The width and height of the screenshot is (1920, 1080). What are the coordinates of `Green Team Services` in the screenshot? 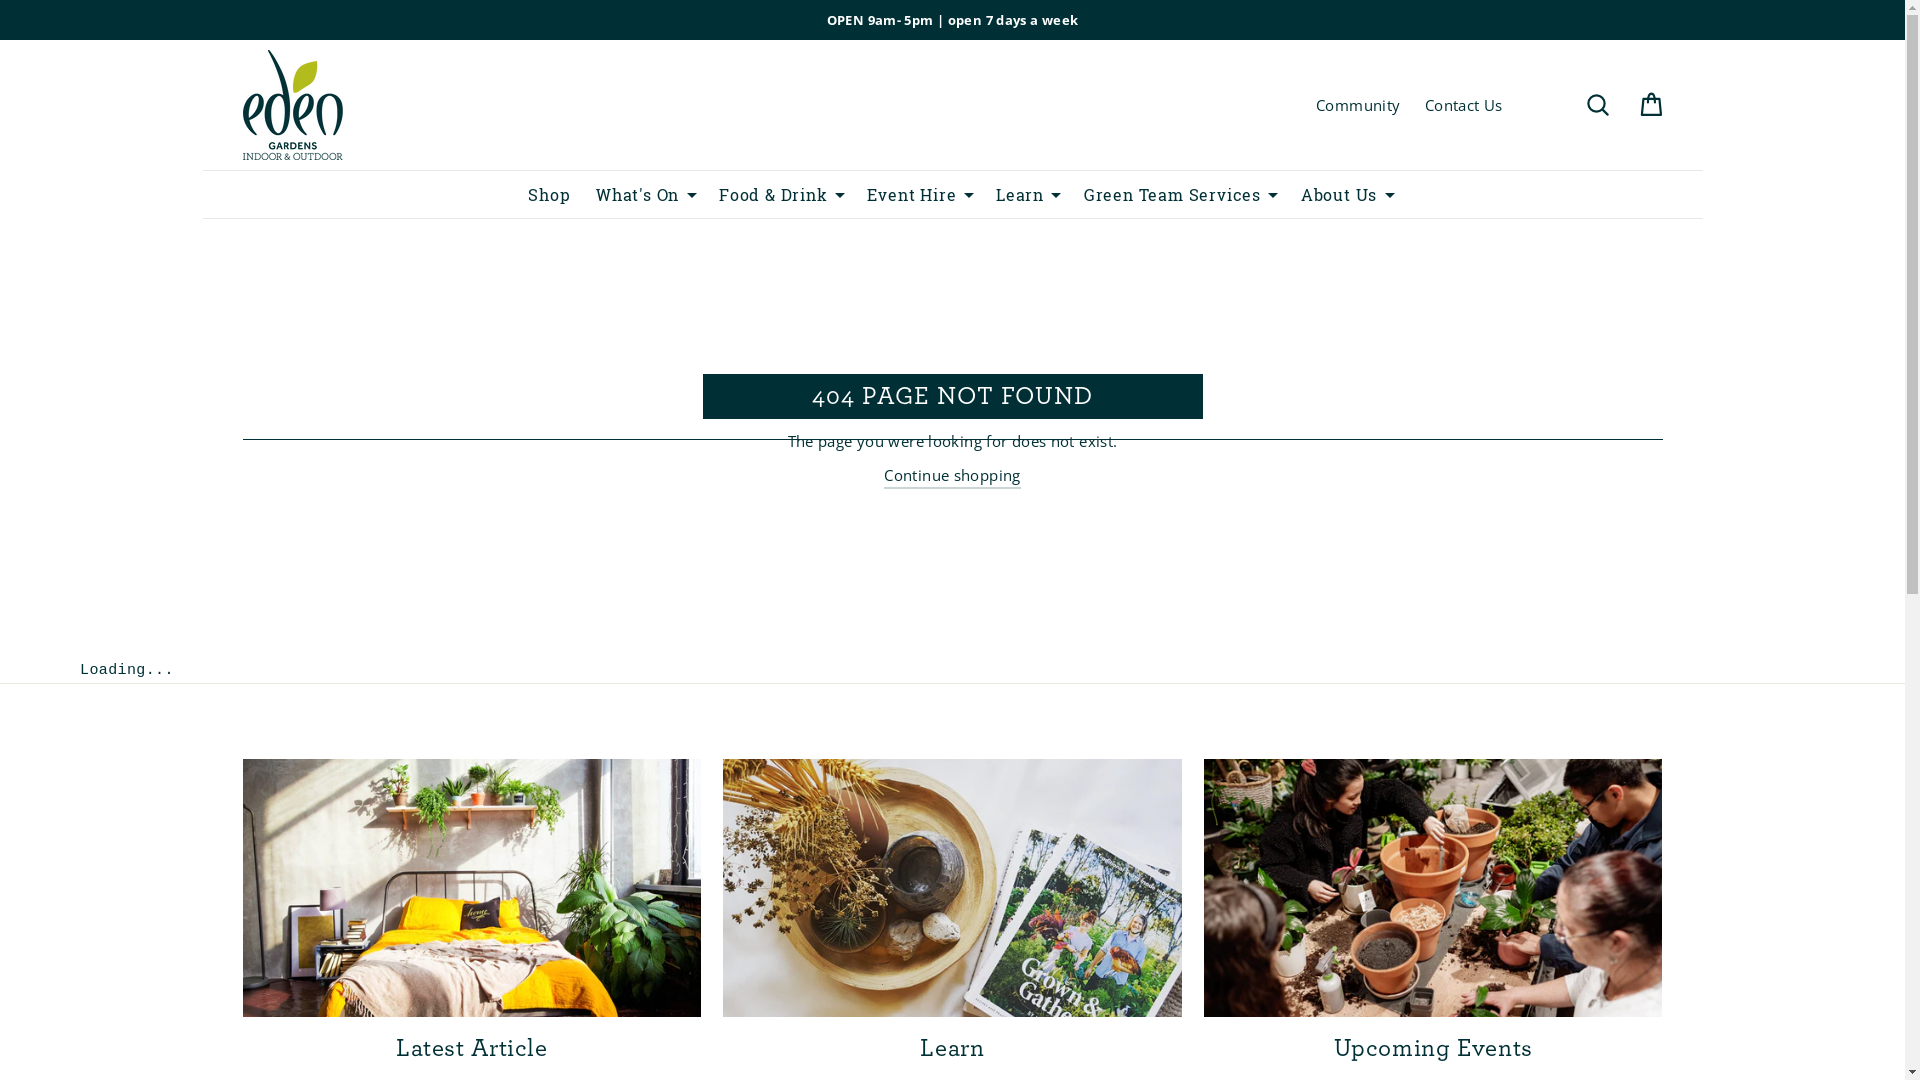 It's located at (1165, 194).